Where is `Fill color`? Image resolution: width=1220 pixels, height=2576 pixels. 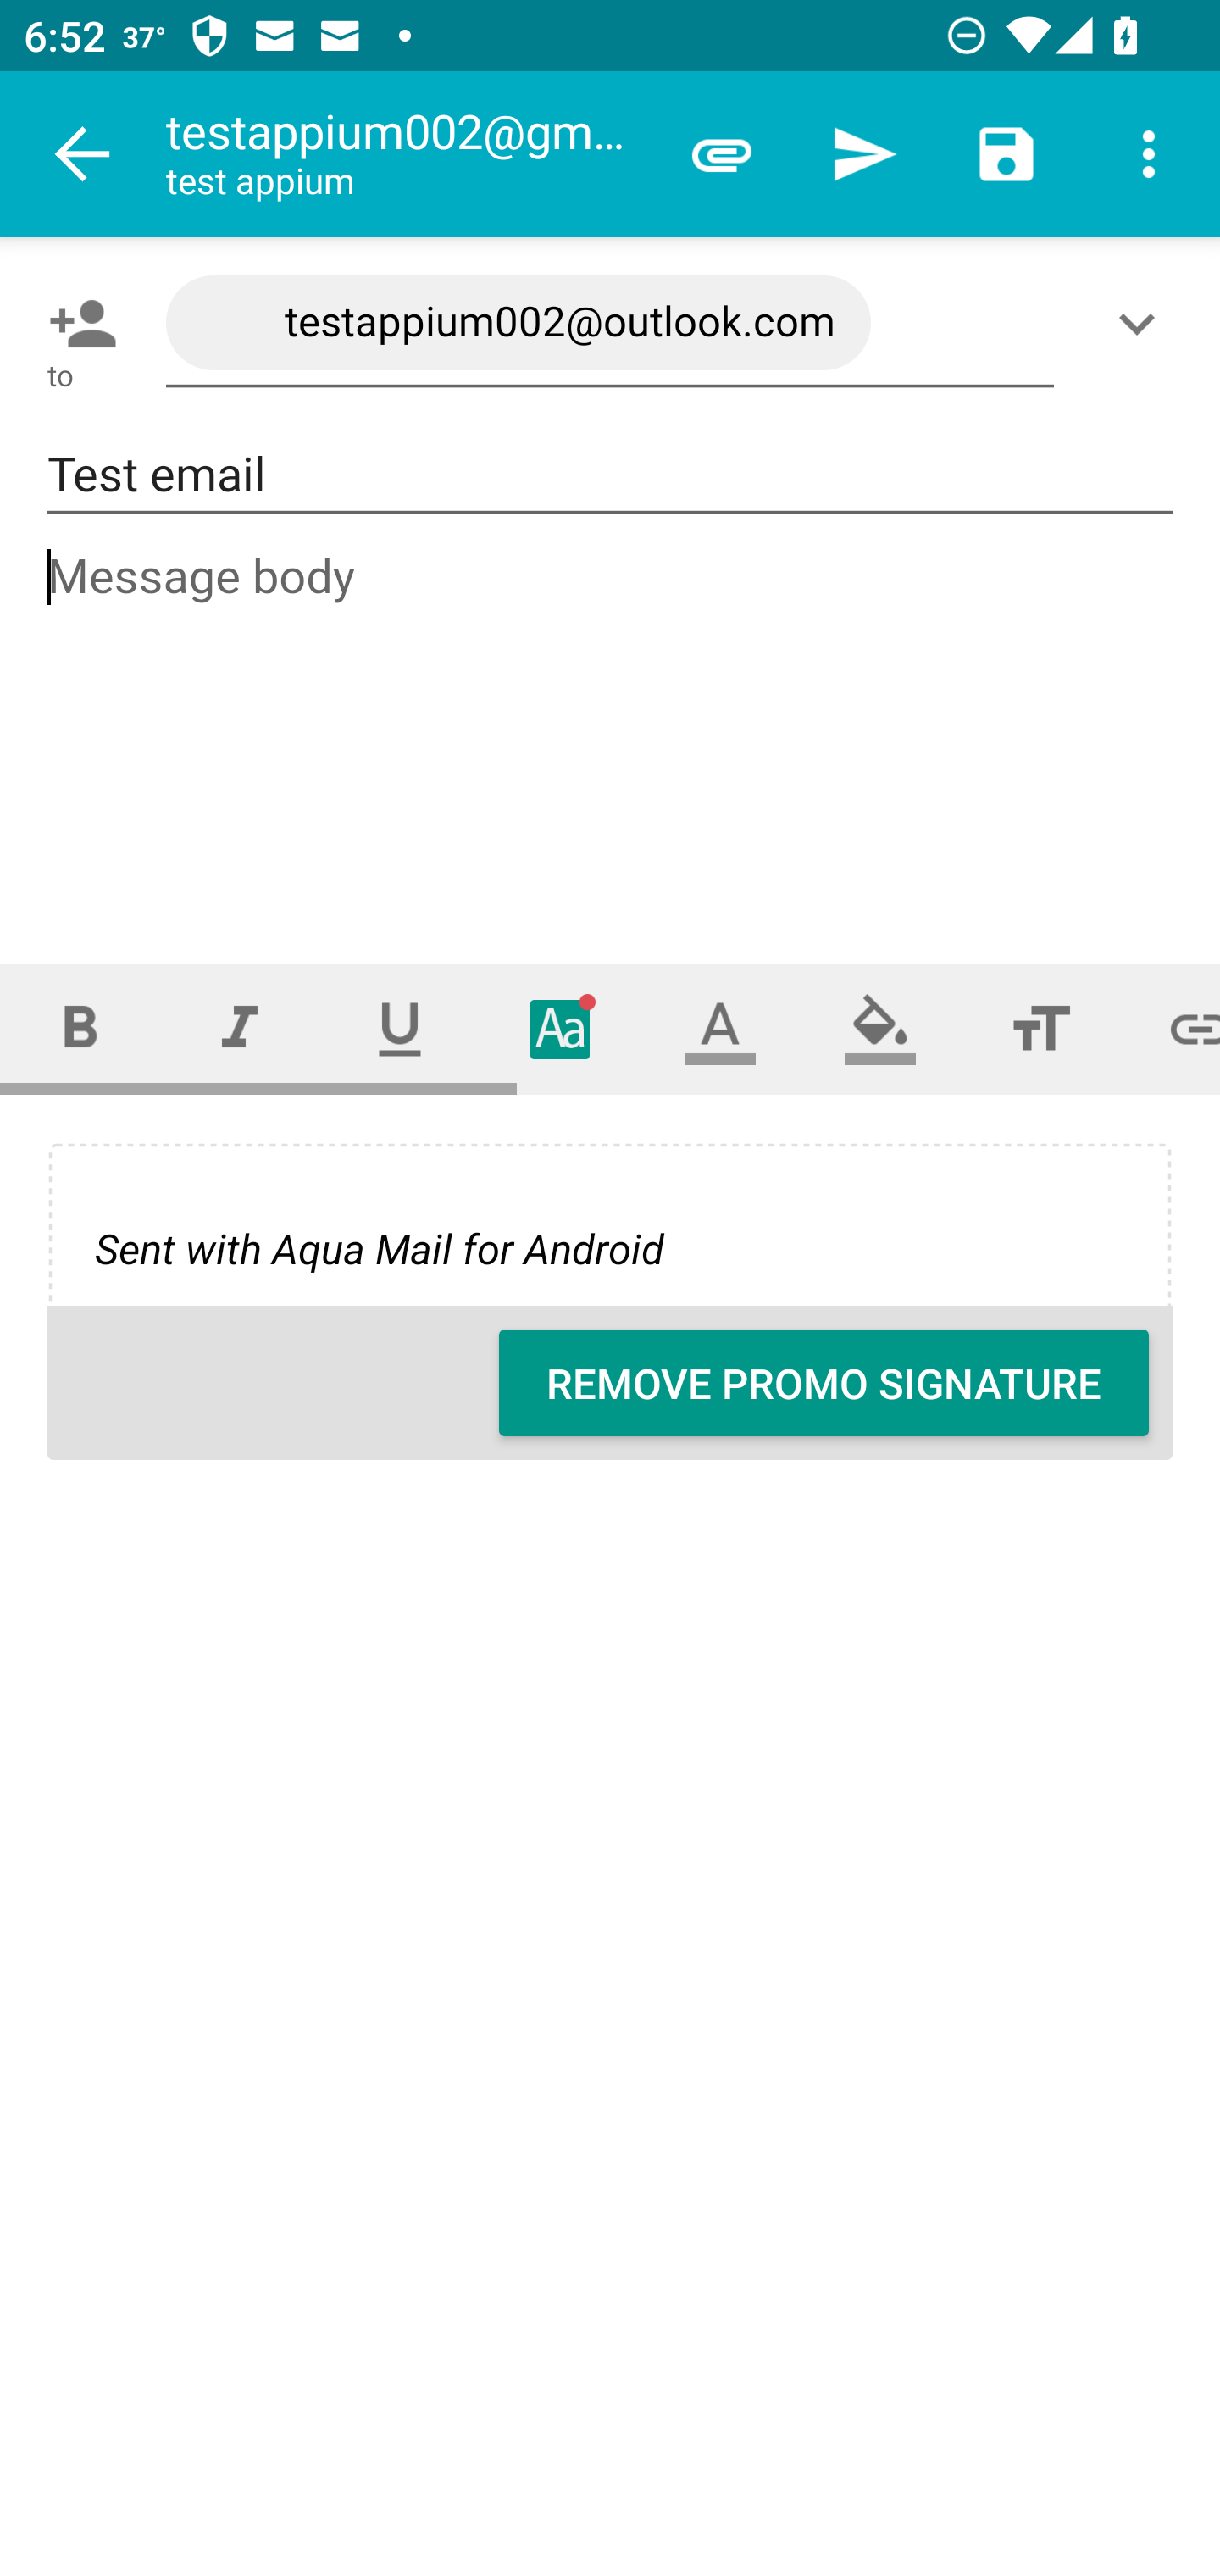
Fill color is located at coordinates (880, 1029).